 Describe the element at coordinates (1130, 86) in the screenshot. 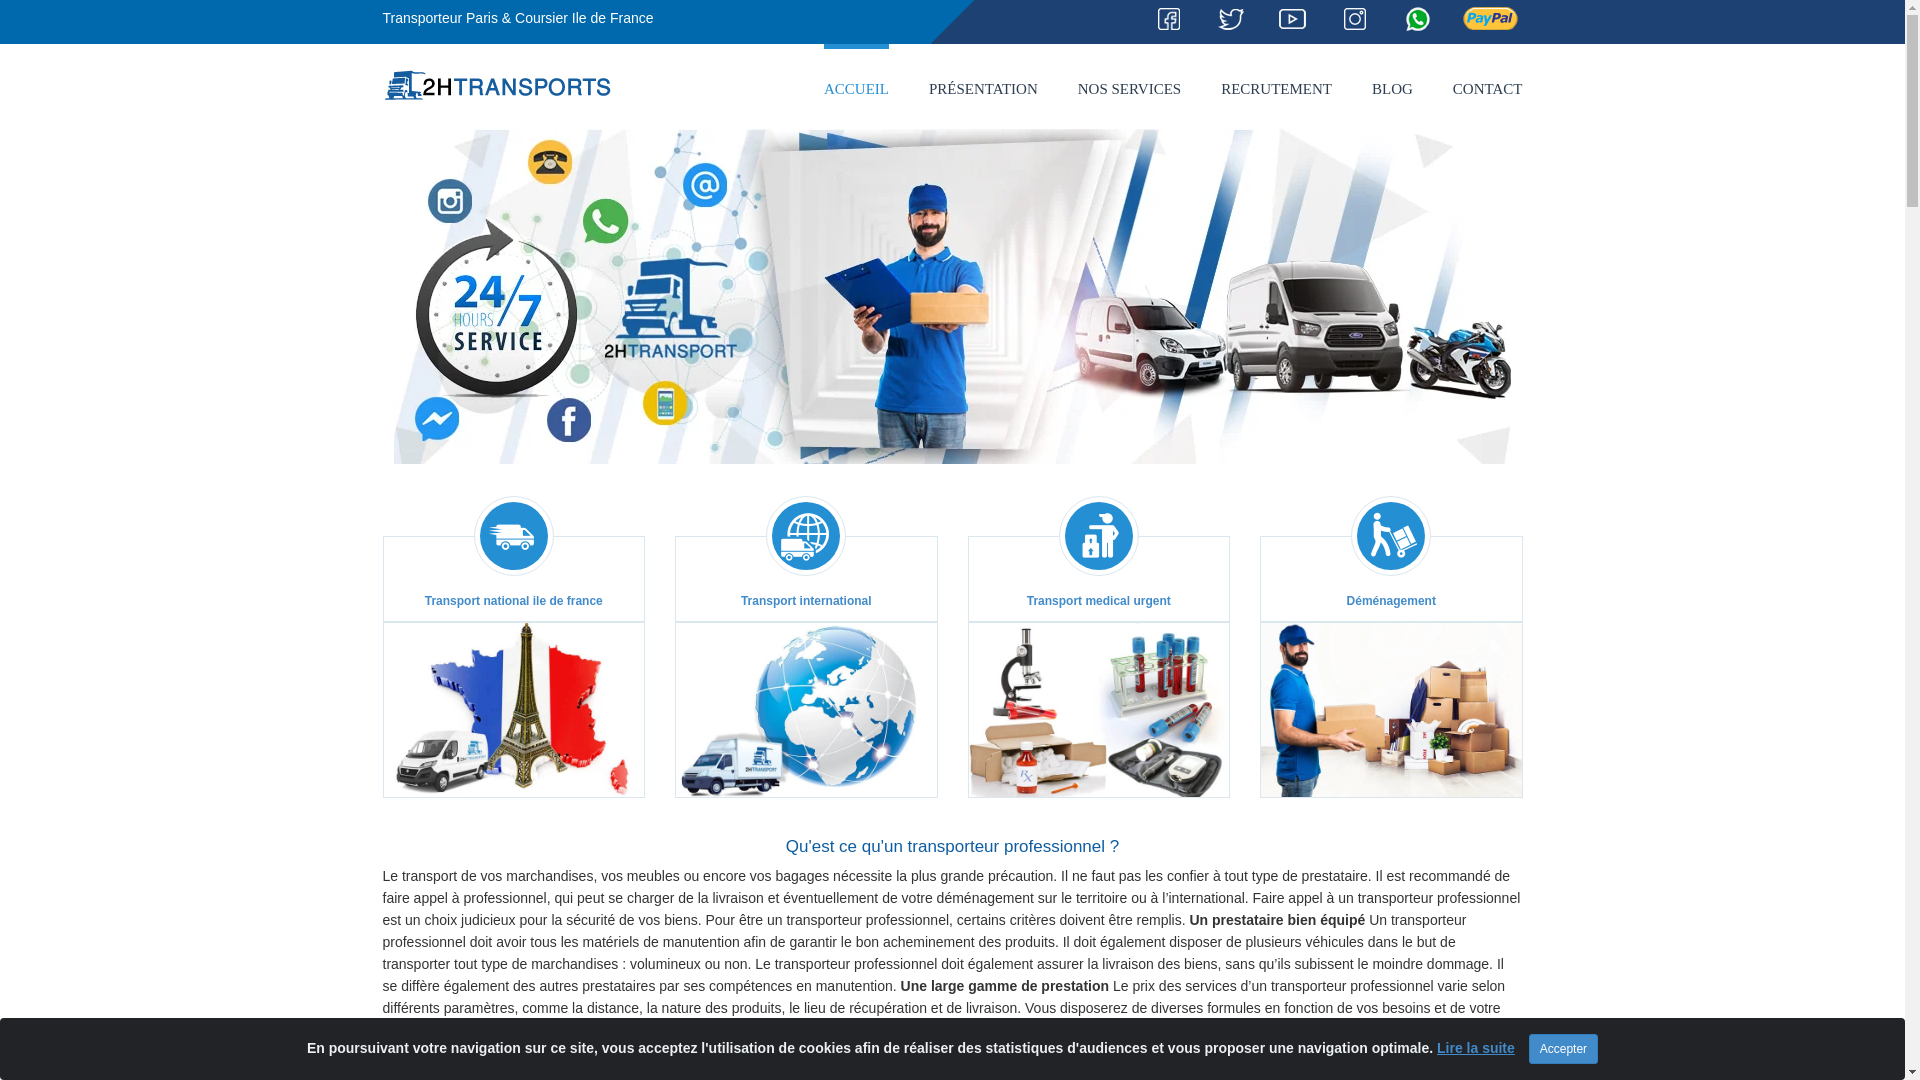

I see `NOS SERVICES` at that location.